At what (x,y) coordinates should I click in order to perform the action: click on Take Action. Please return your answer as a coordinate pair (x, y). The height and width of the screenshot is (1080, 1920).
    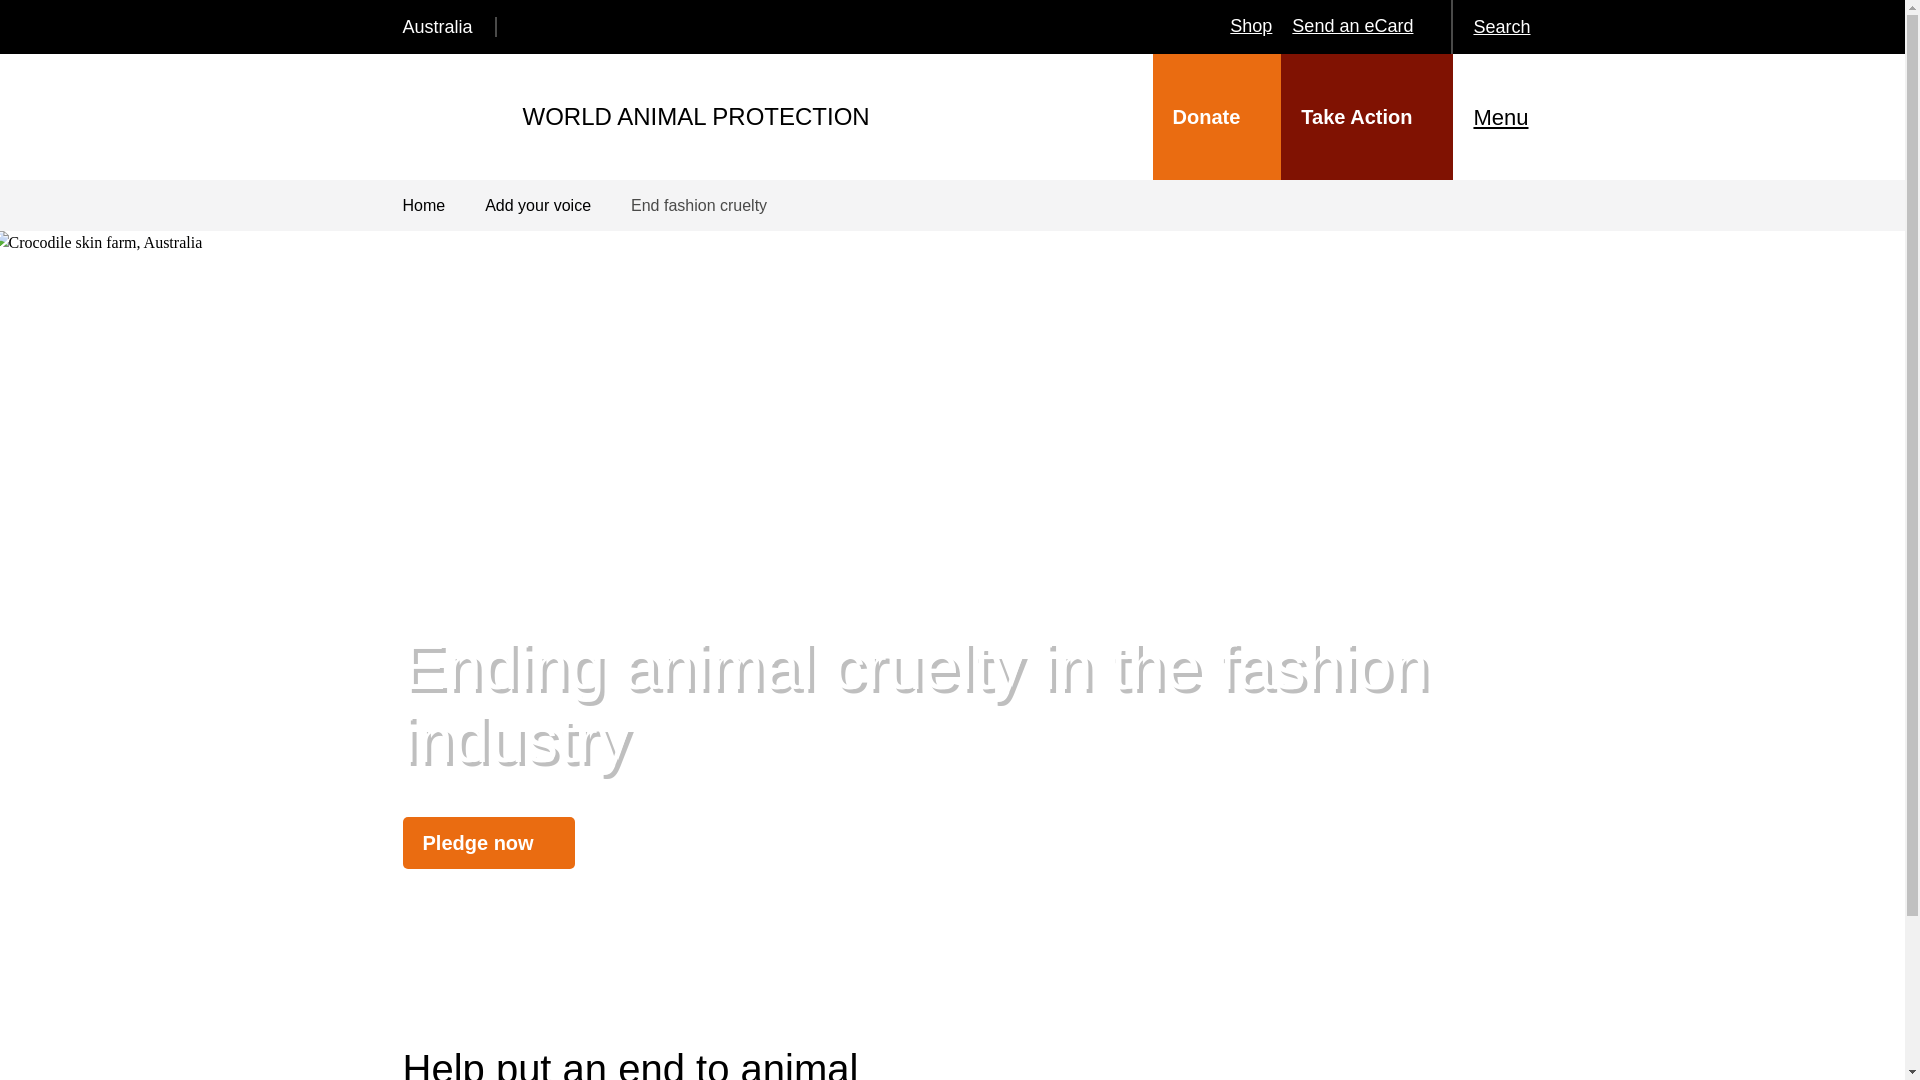
    Looking at the image, I should click on (1366, 117).